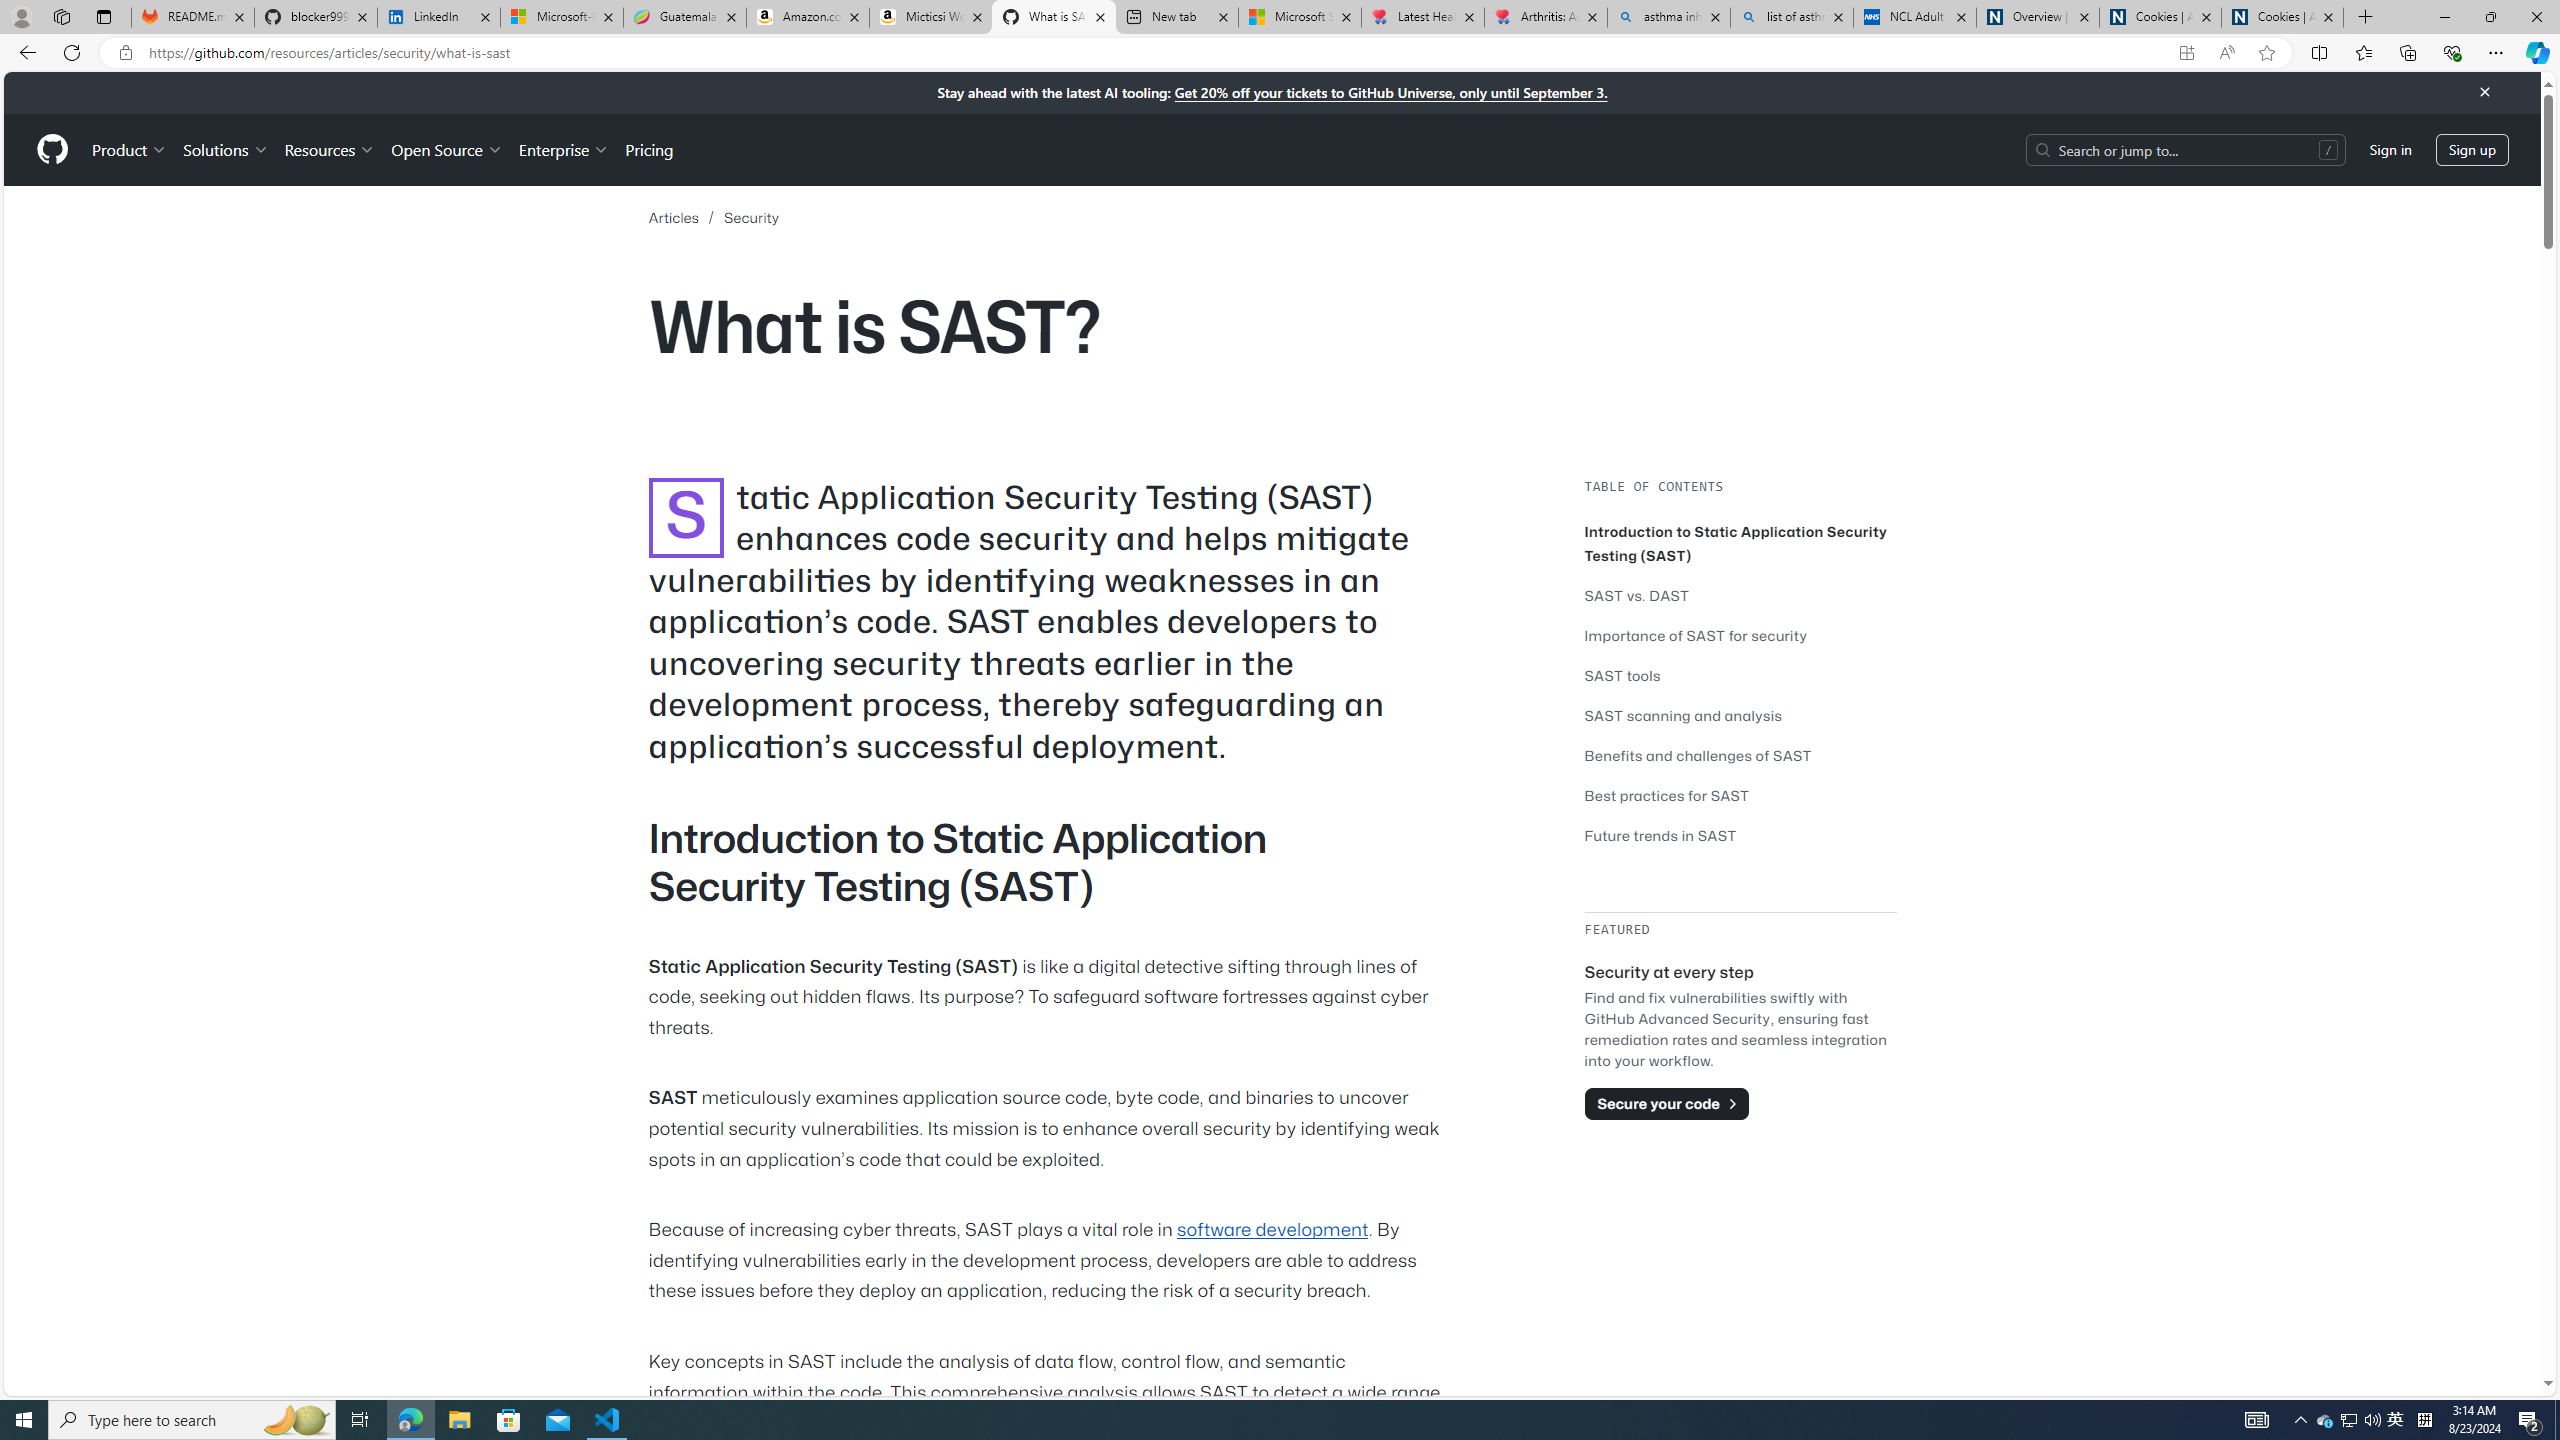  I want to click on asthma inhaler - Search, so click(1669, 17).